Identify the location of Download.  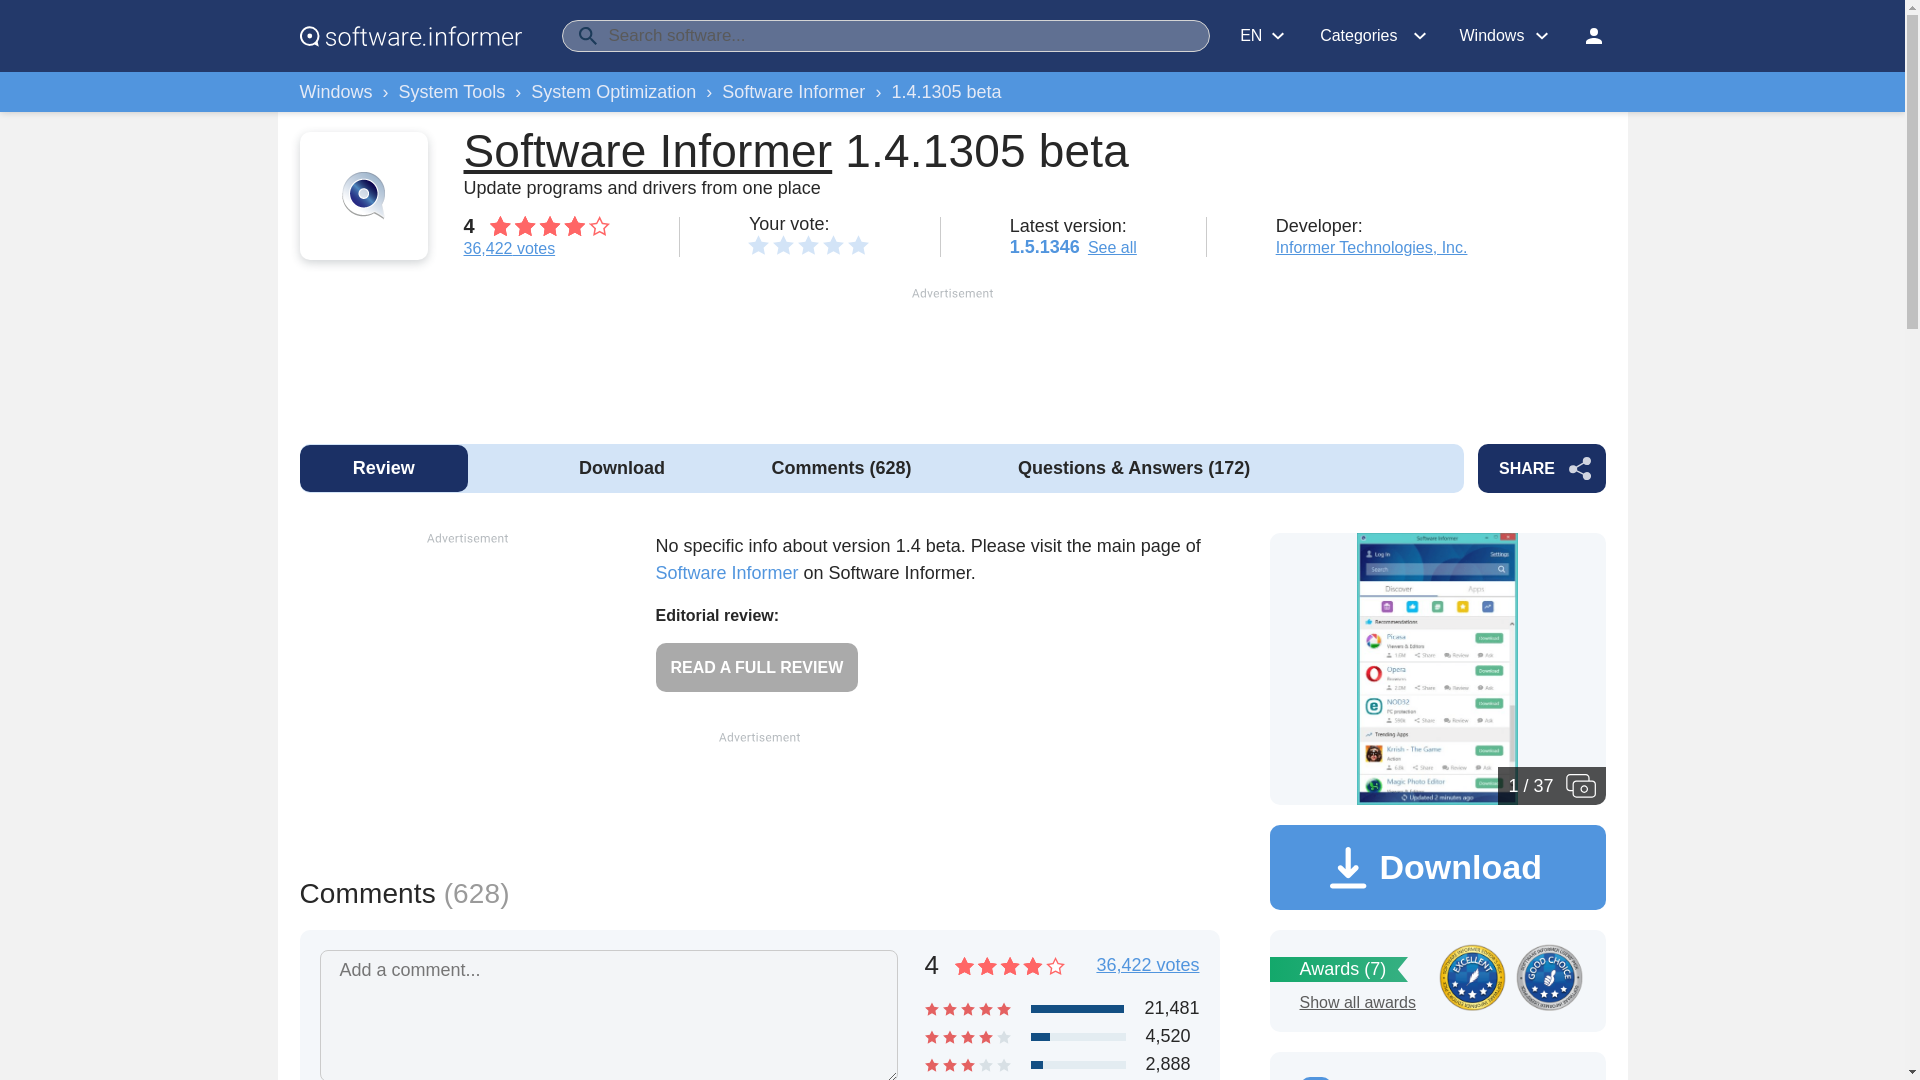
(622, 468).